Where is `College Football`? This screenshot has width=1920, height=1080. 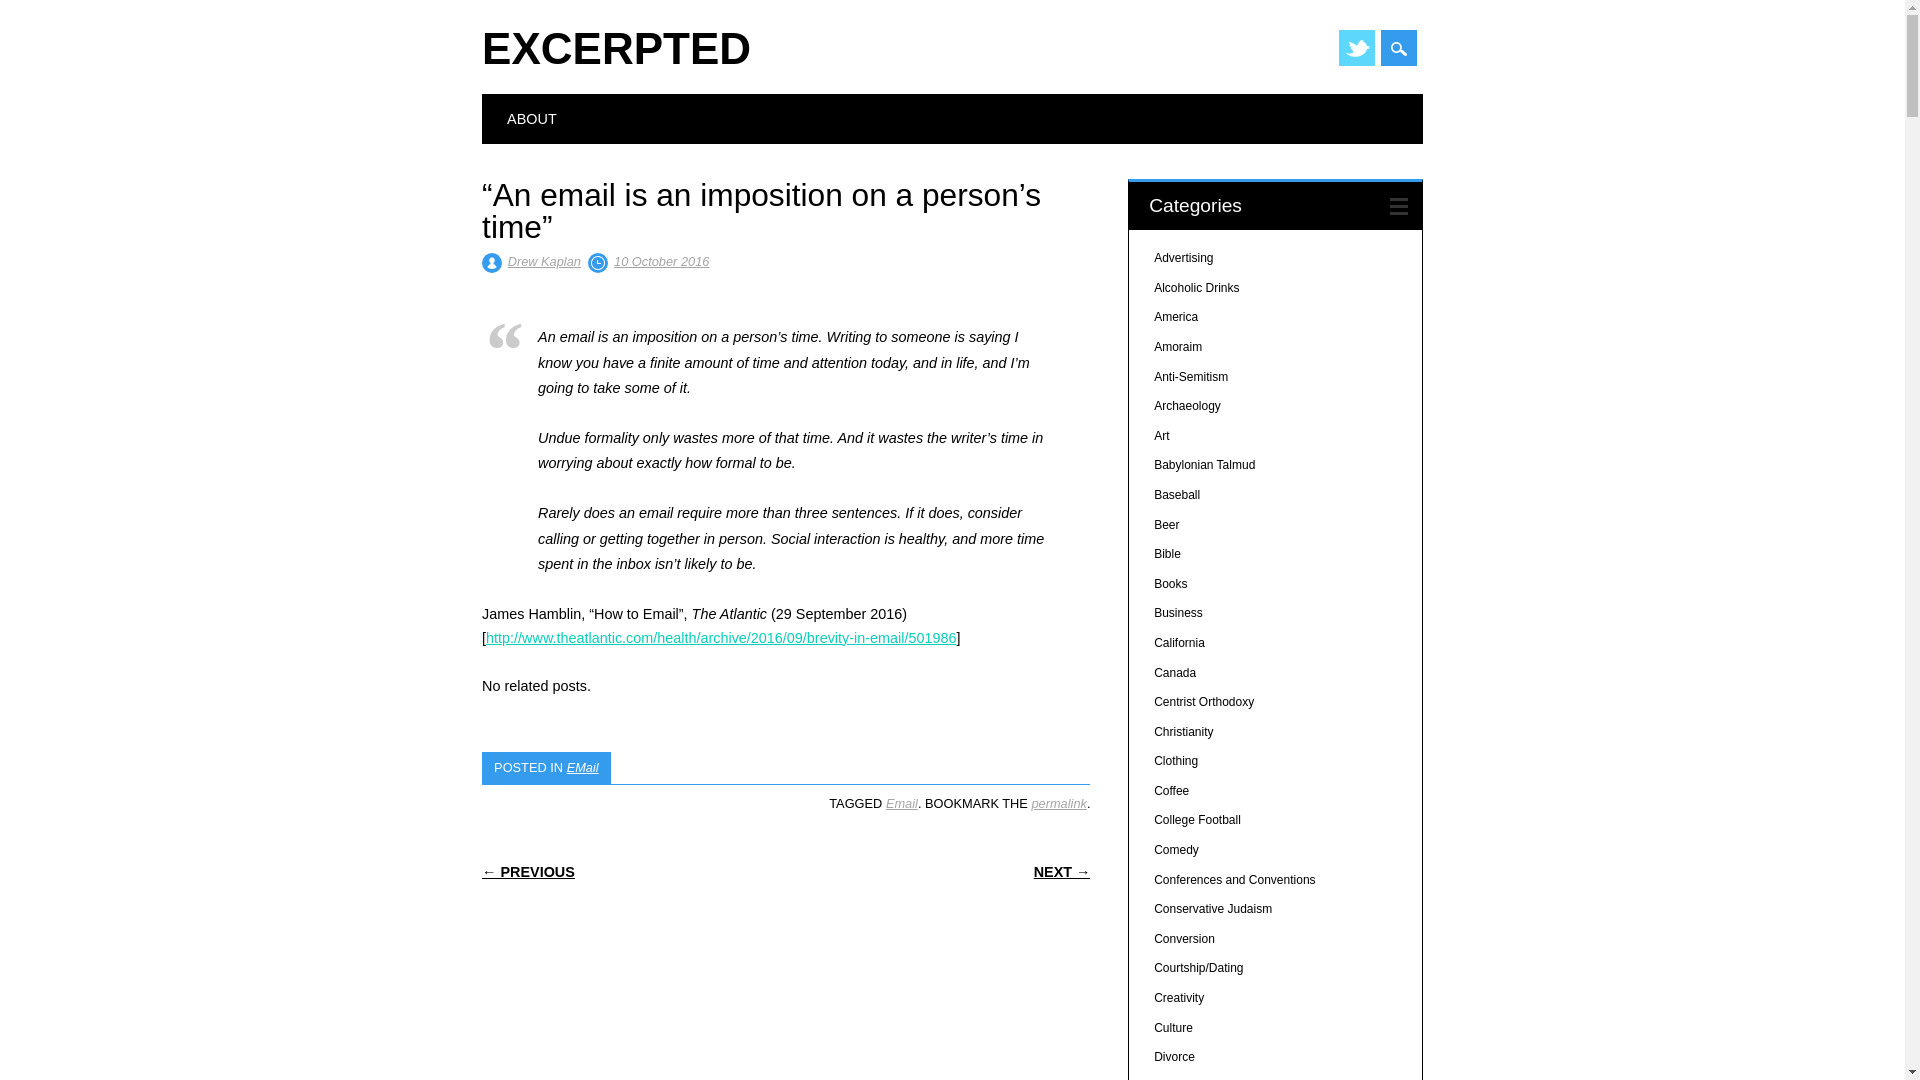 College Football is located at coordinates (1196, 820).